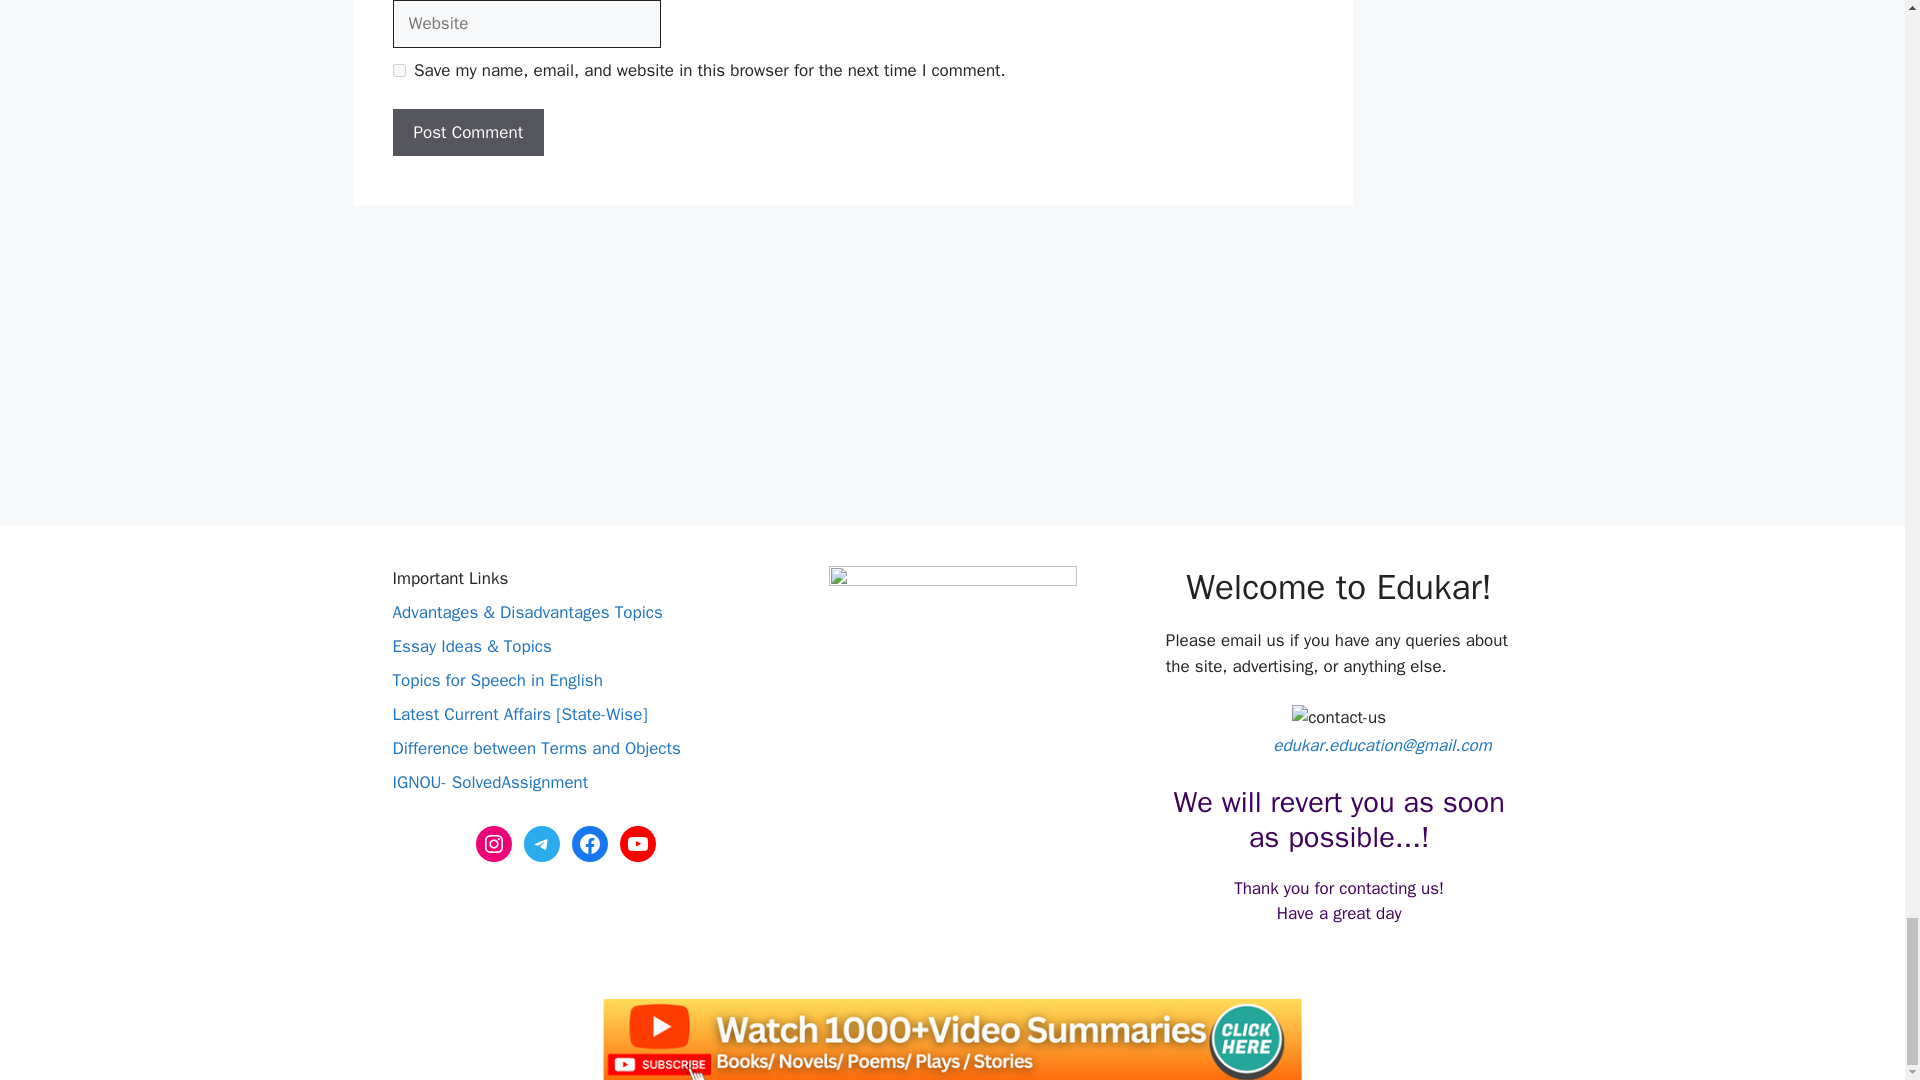 The height and width of the screenshot is (1080, 1920). What do you see at coordinates (398, 70) in the screenshot?
I see `yes` at bounding box center [398, 70].